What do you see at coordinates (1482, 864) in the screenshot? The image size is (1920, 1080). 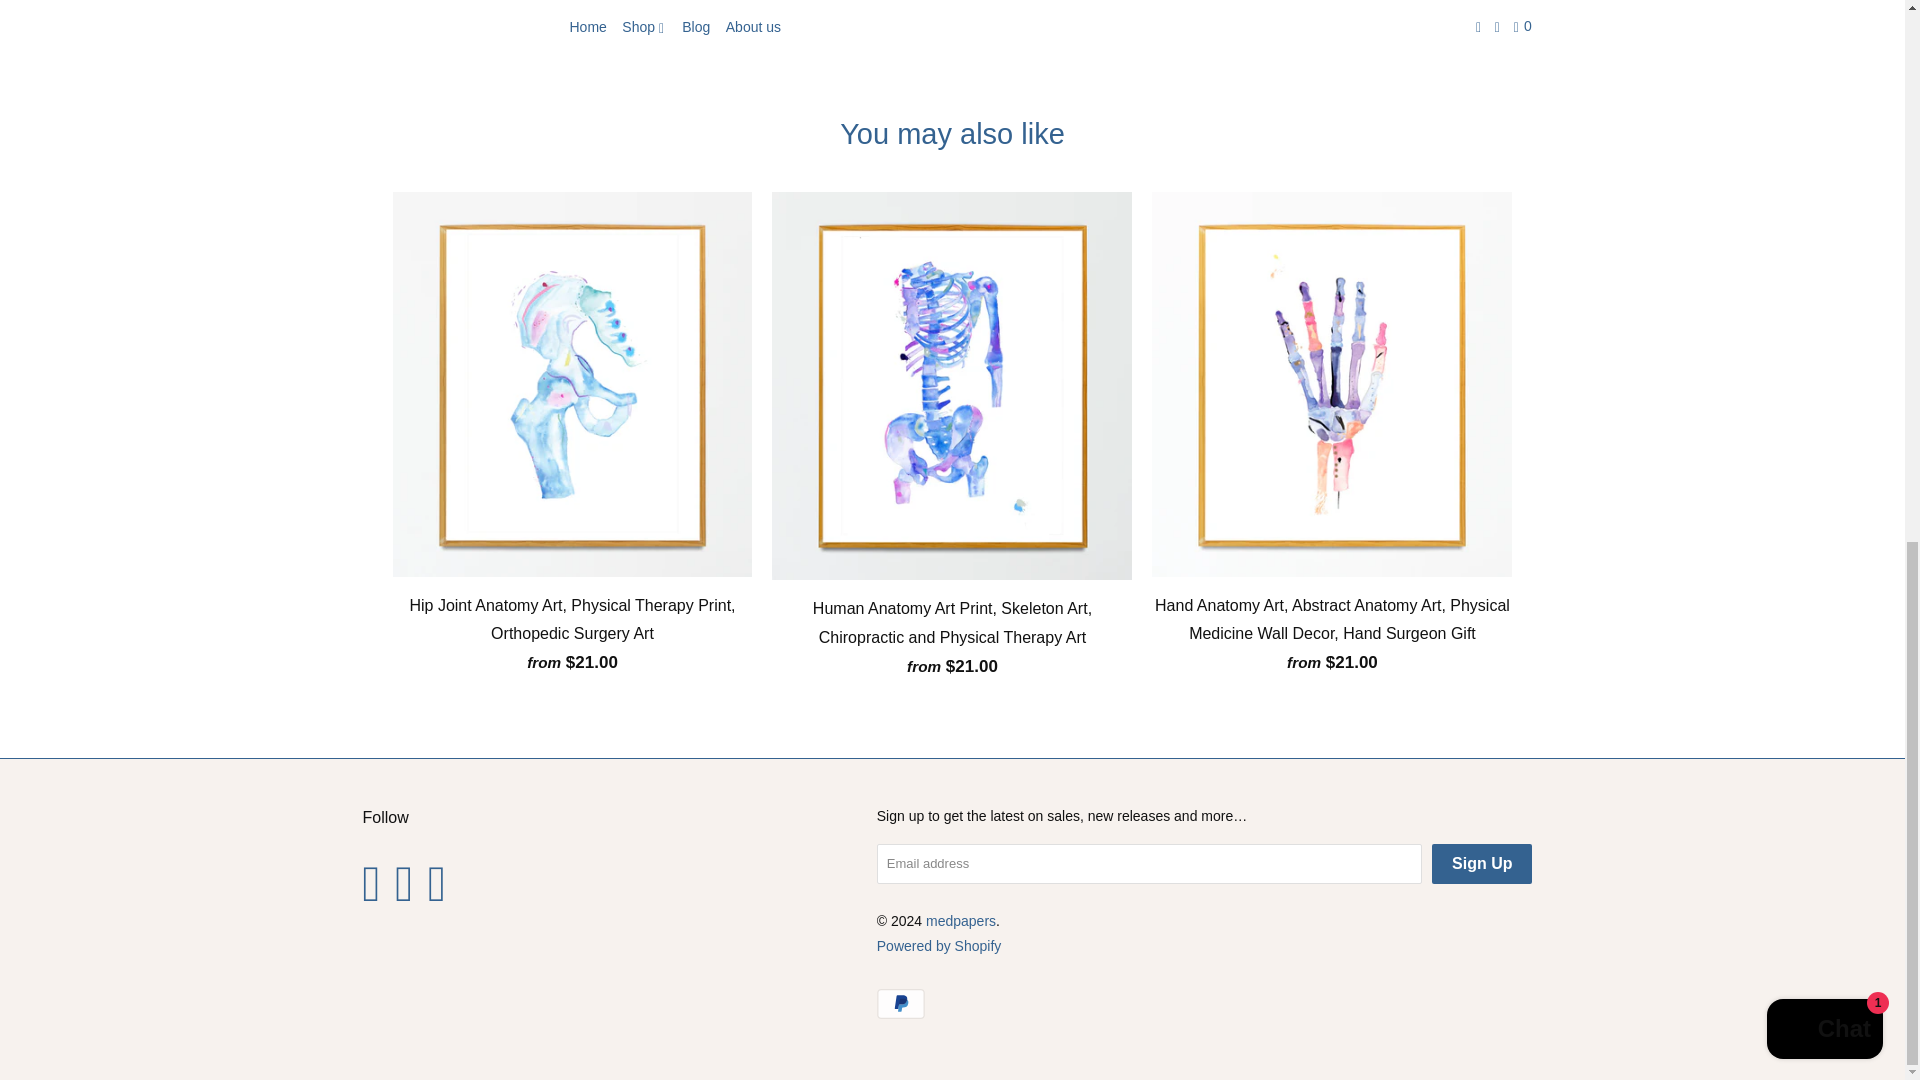 I see `Sign Up` at bounding box center [1482, 864].